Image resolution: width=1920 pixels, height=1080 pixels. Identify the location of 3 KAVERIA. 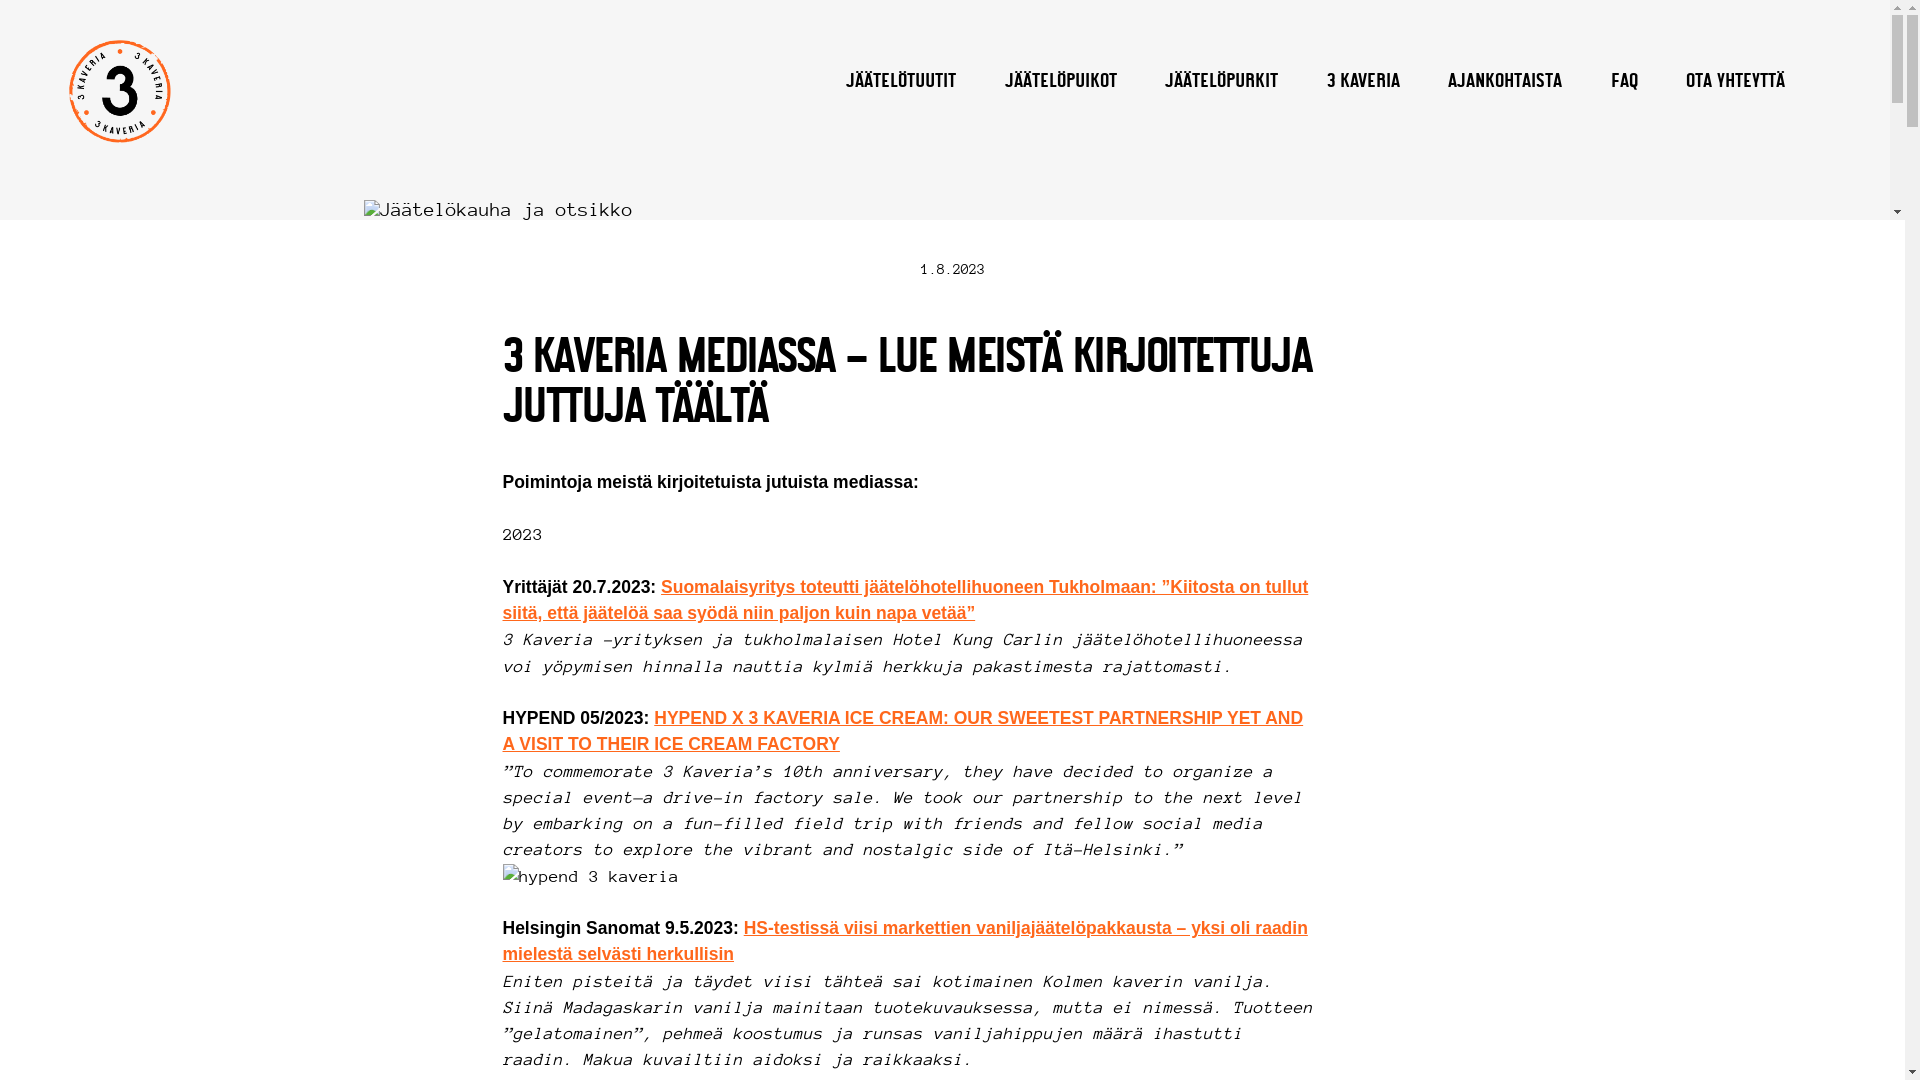
(1364, 82).